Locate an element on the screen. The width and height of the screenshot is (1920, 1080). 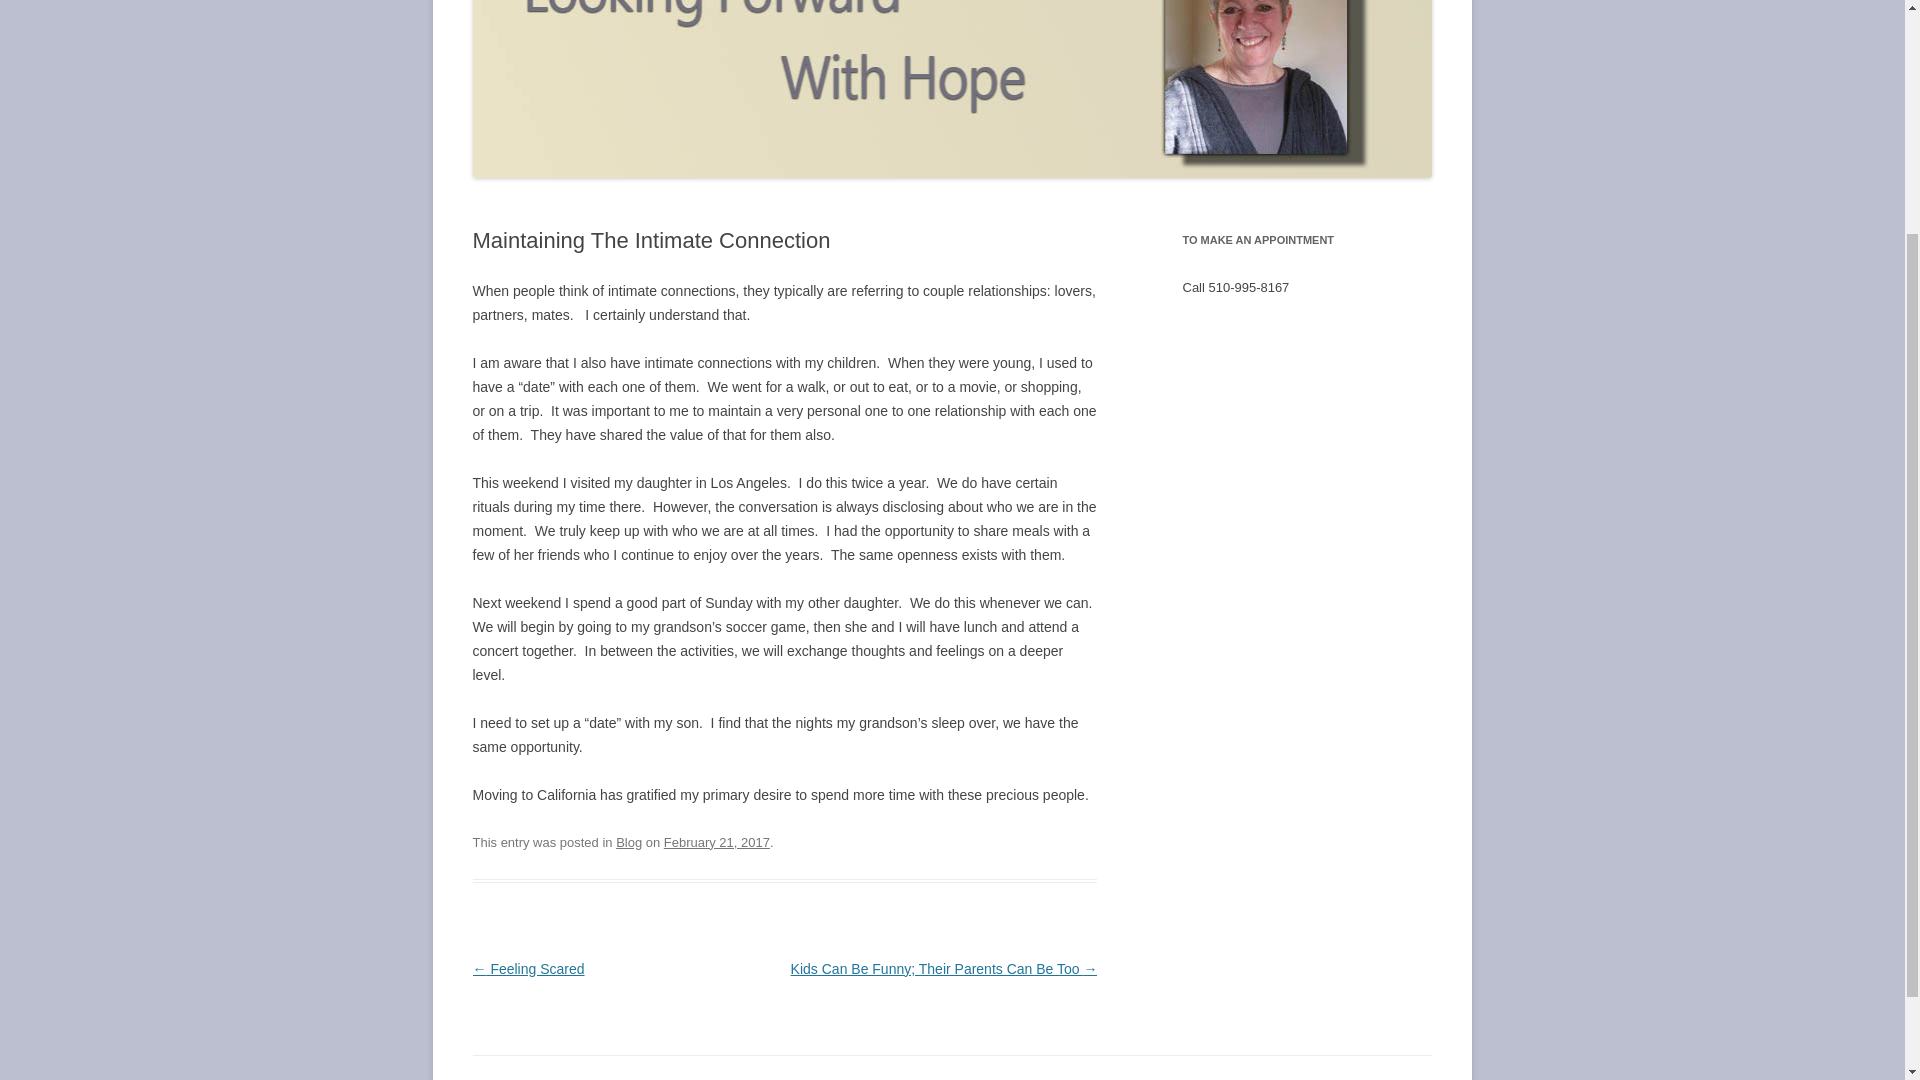
February 21, 2017 is located at coordinates (716, 842).